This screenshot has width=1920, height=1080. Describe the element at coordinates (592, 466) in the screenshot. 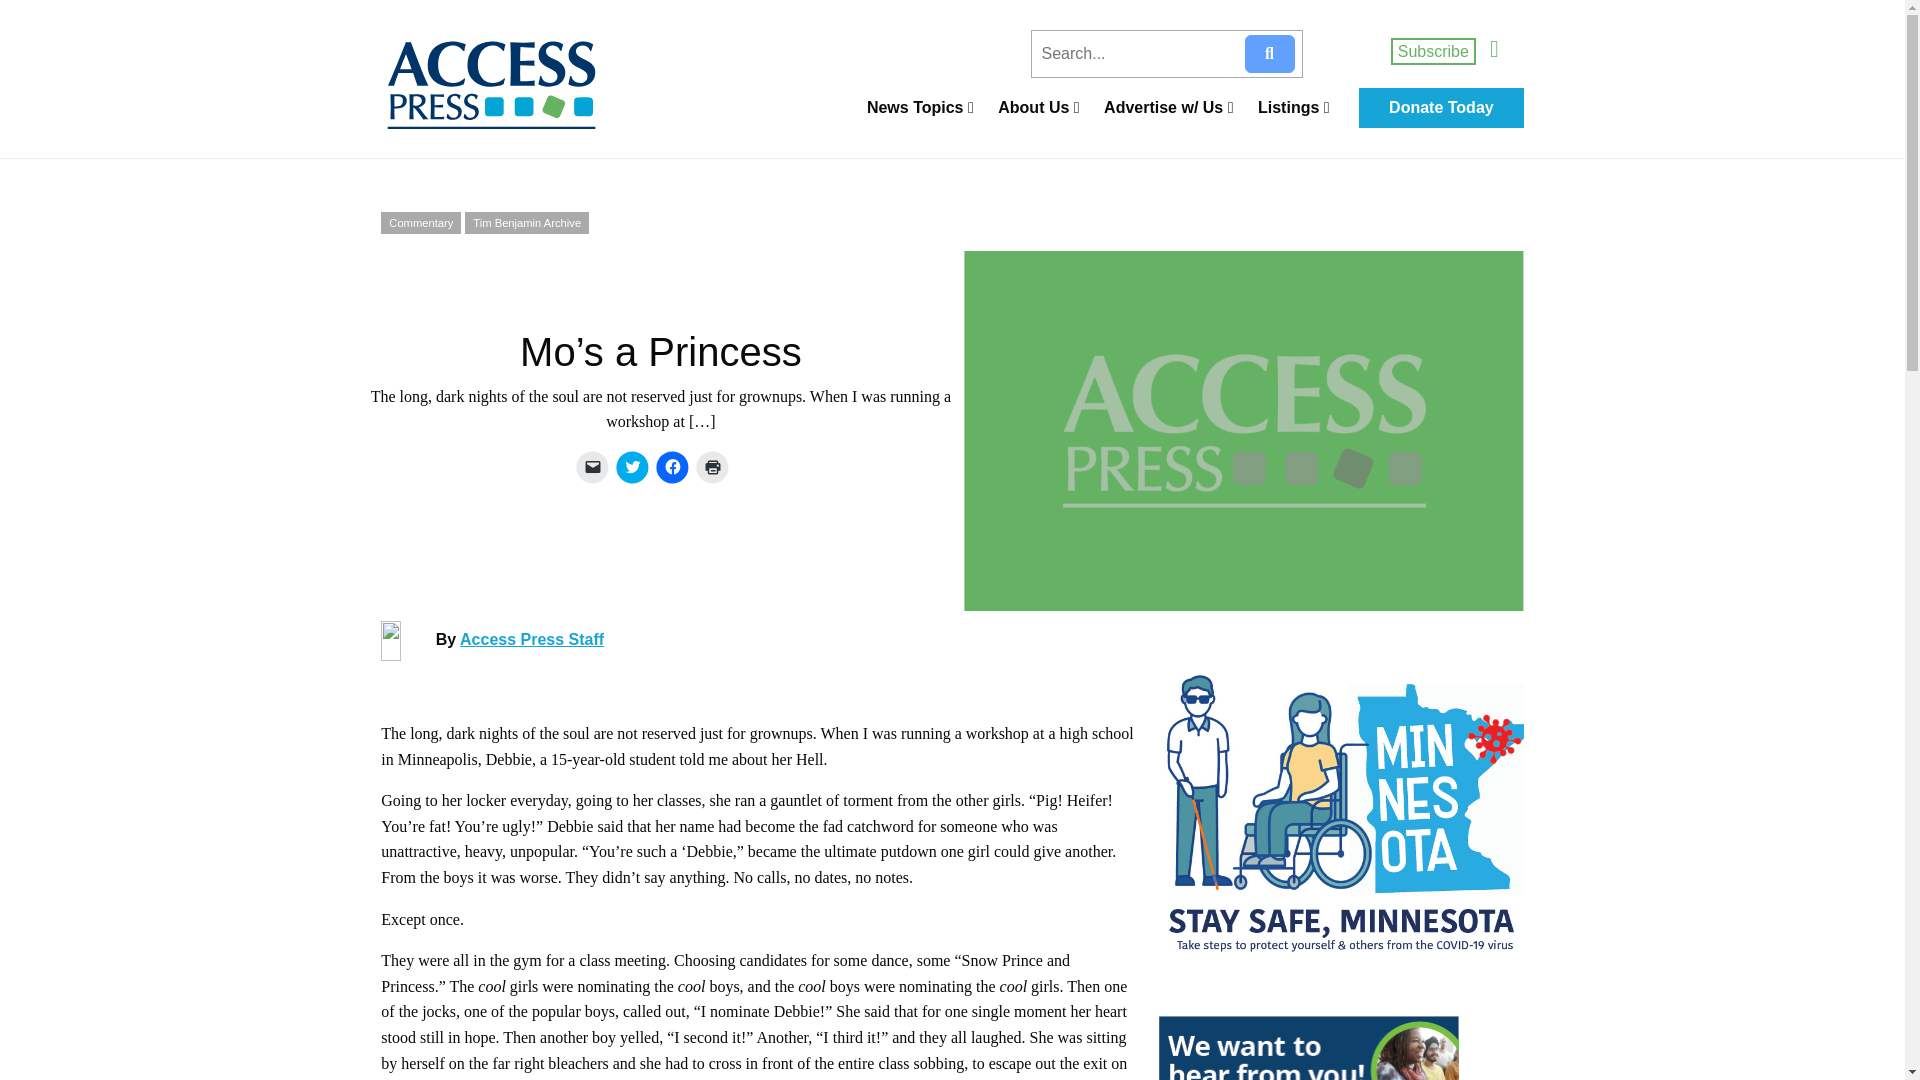

I see `Click to email a link to a friend` at that location.